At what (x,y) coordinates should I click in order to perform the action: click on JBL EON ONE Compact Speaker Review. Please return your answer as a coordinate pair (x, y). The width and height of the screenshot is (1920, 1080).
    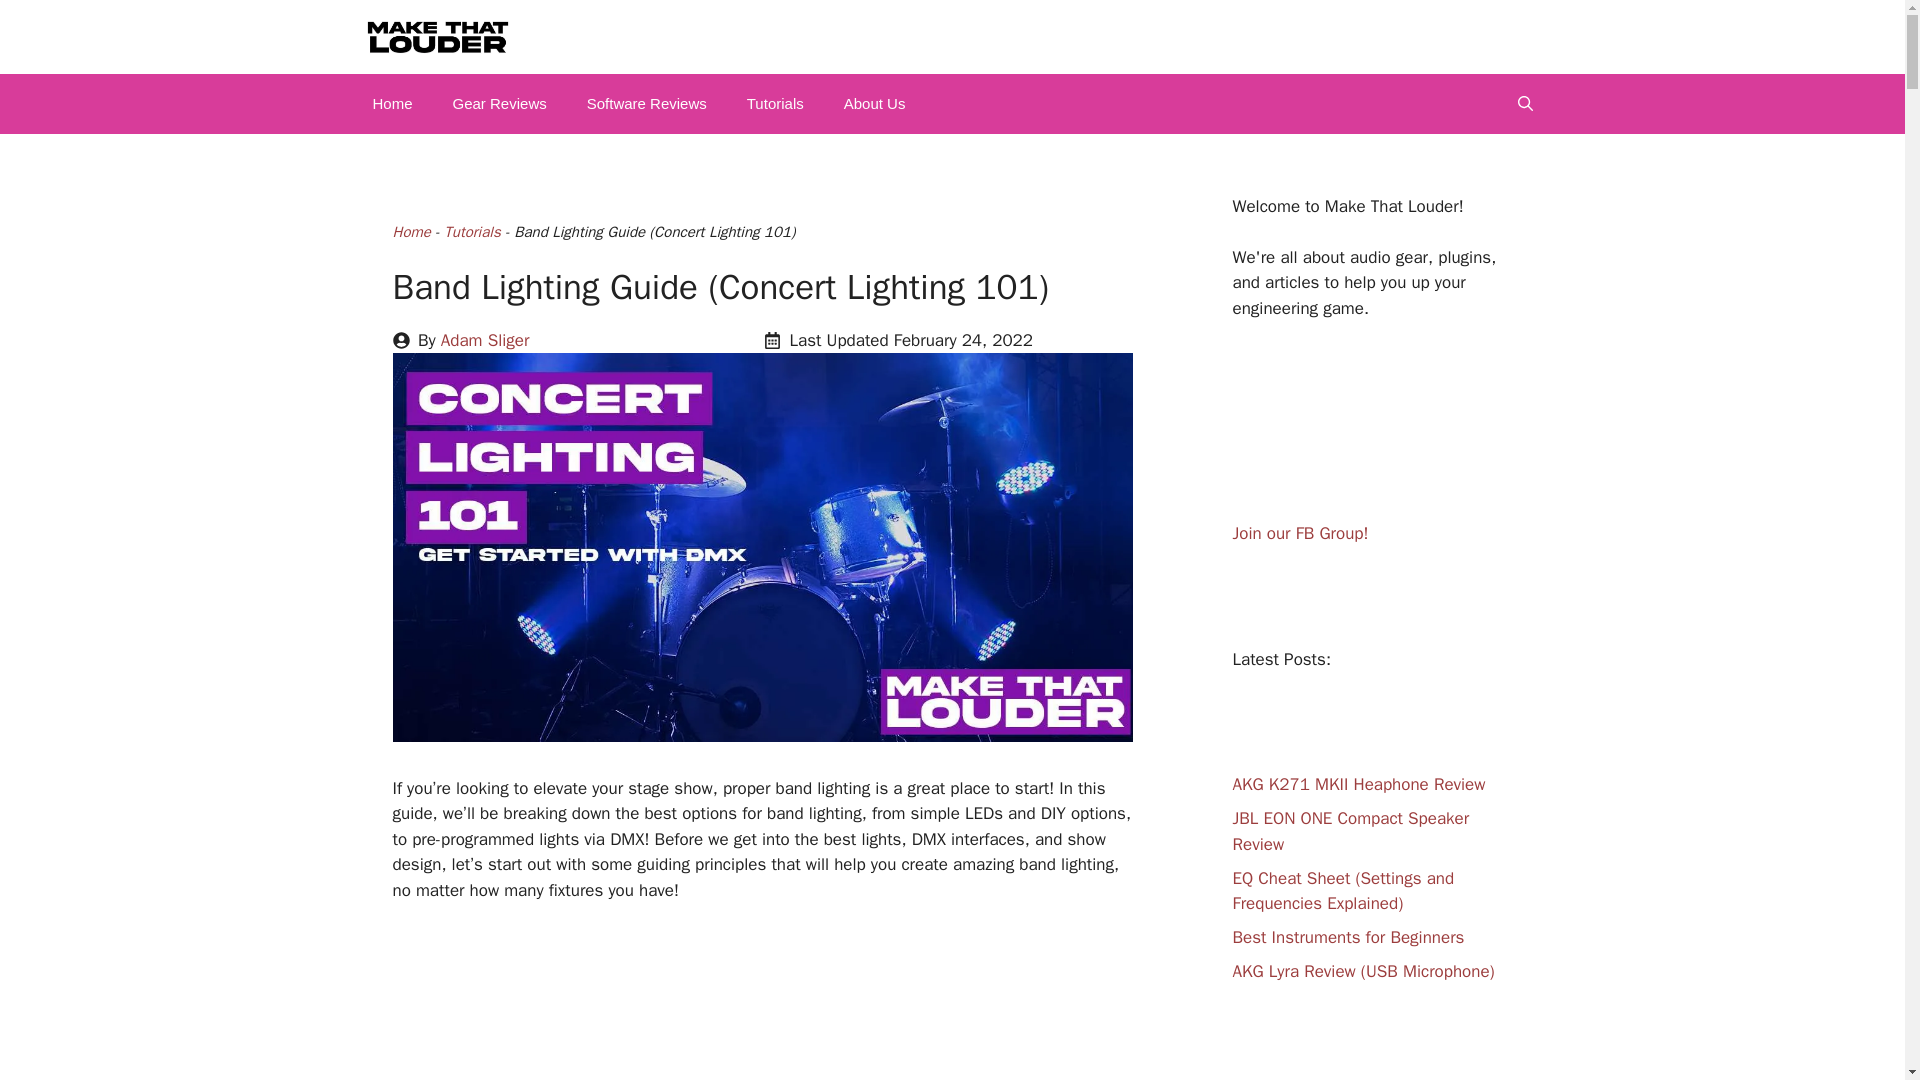
    Looking at the image, I should click on (1350, 831).